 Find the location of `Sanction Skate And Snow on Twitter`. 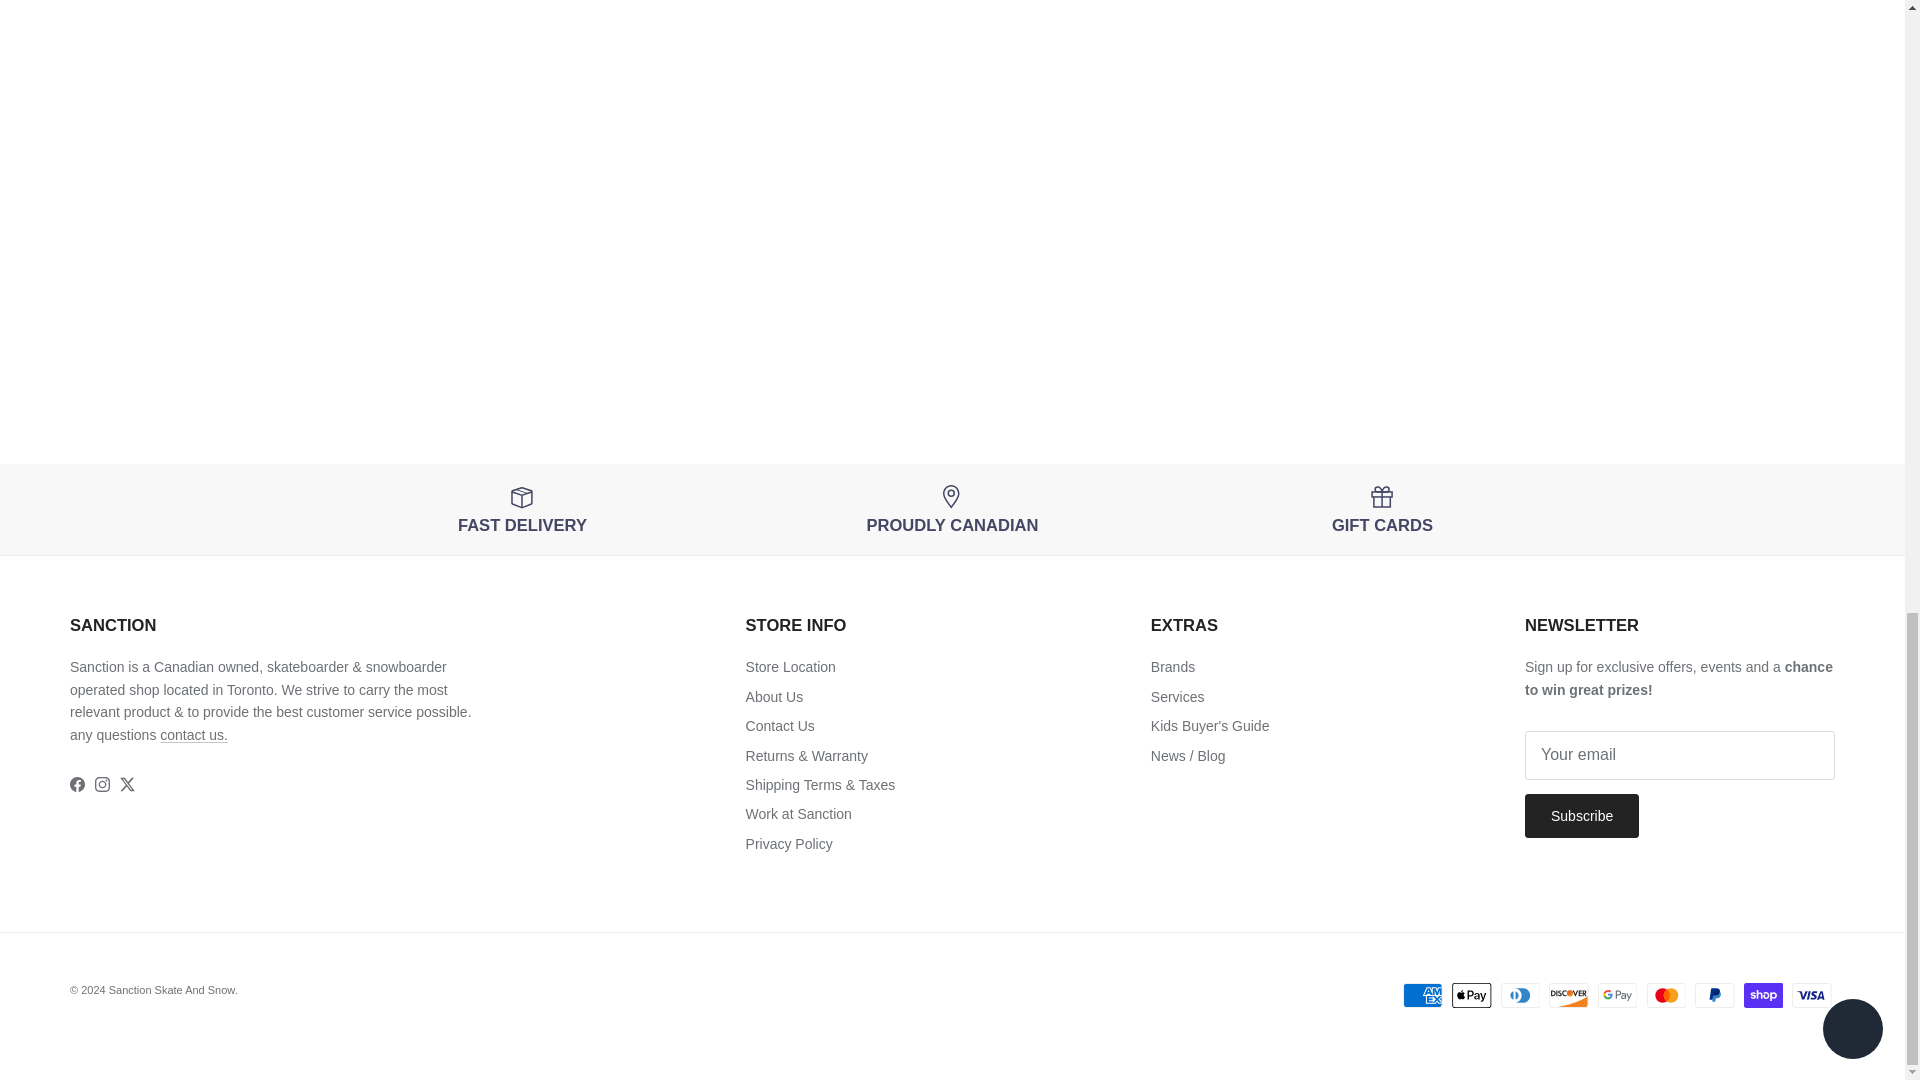

Sanction Skate And Snow on Twitter is located at coordinates (126, 784).